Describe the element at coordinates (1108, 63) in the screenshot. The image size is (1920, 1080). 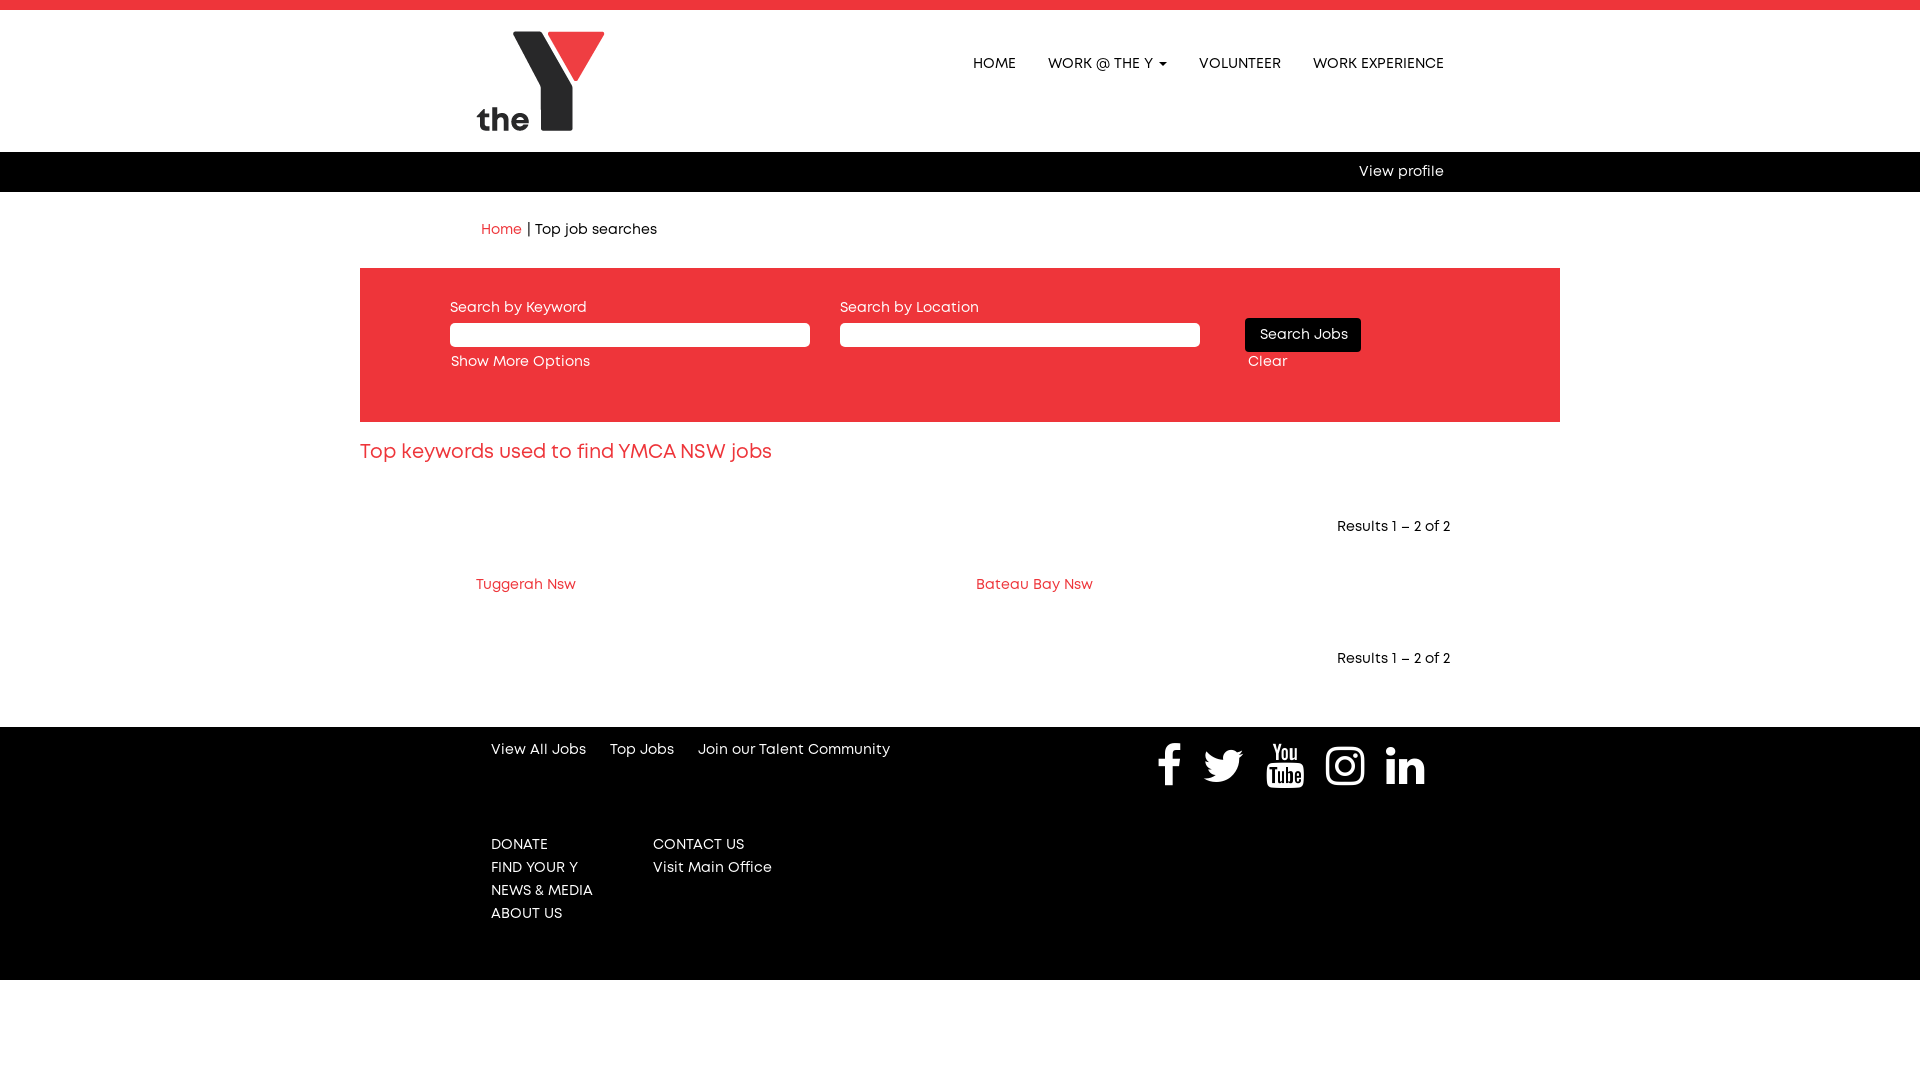
I see `WORK @ THE Y` at that location.